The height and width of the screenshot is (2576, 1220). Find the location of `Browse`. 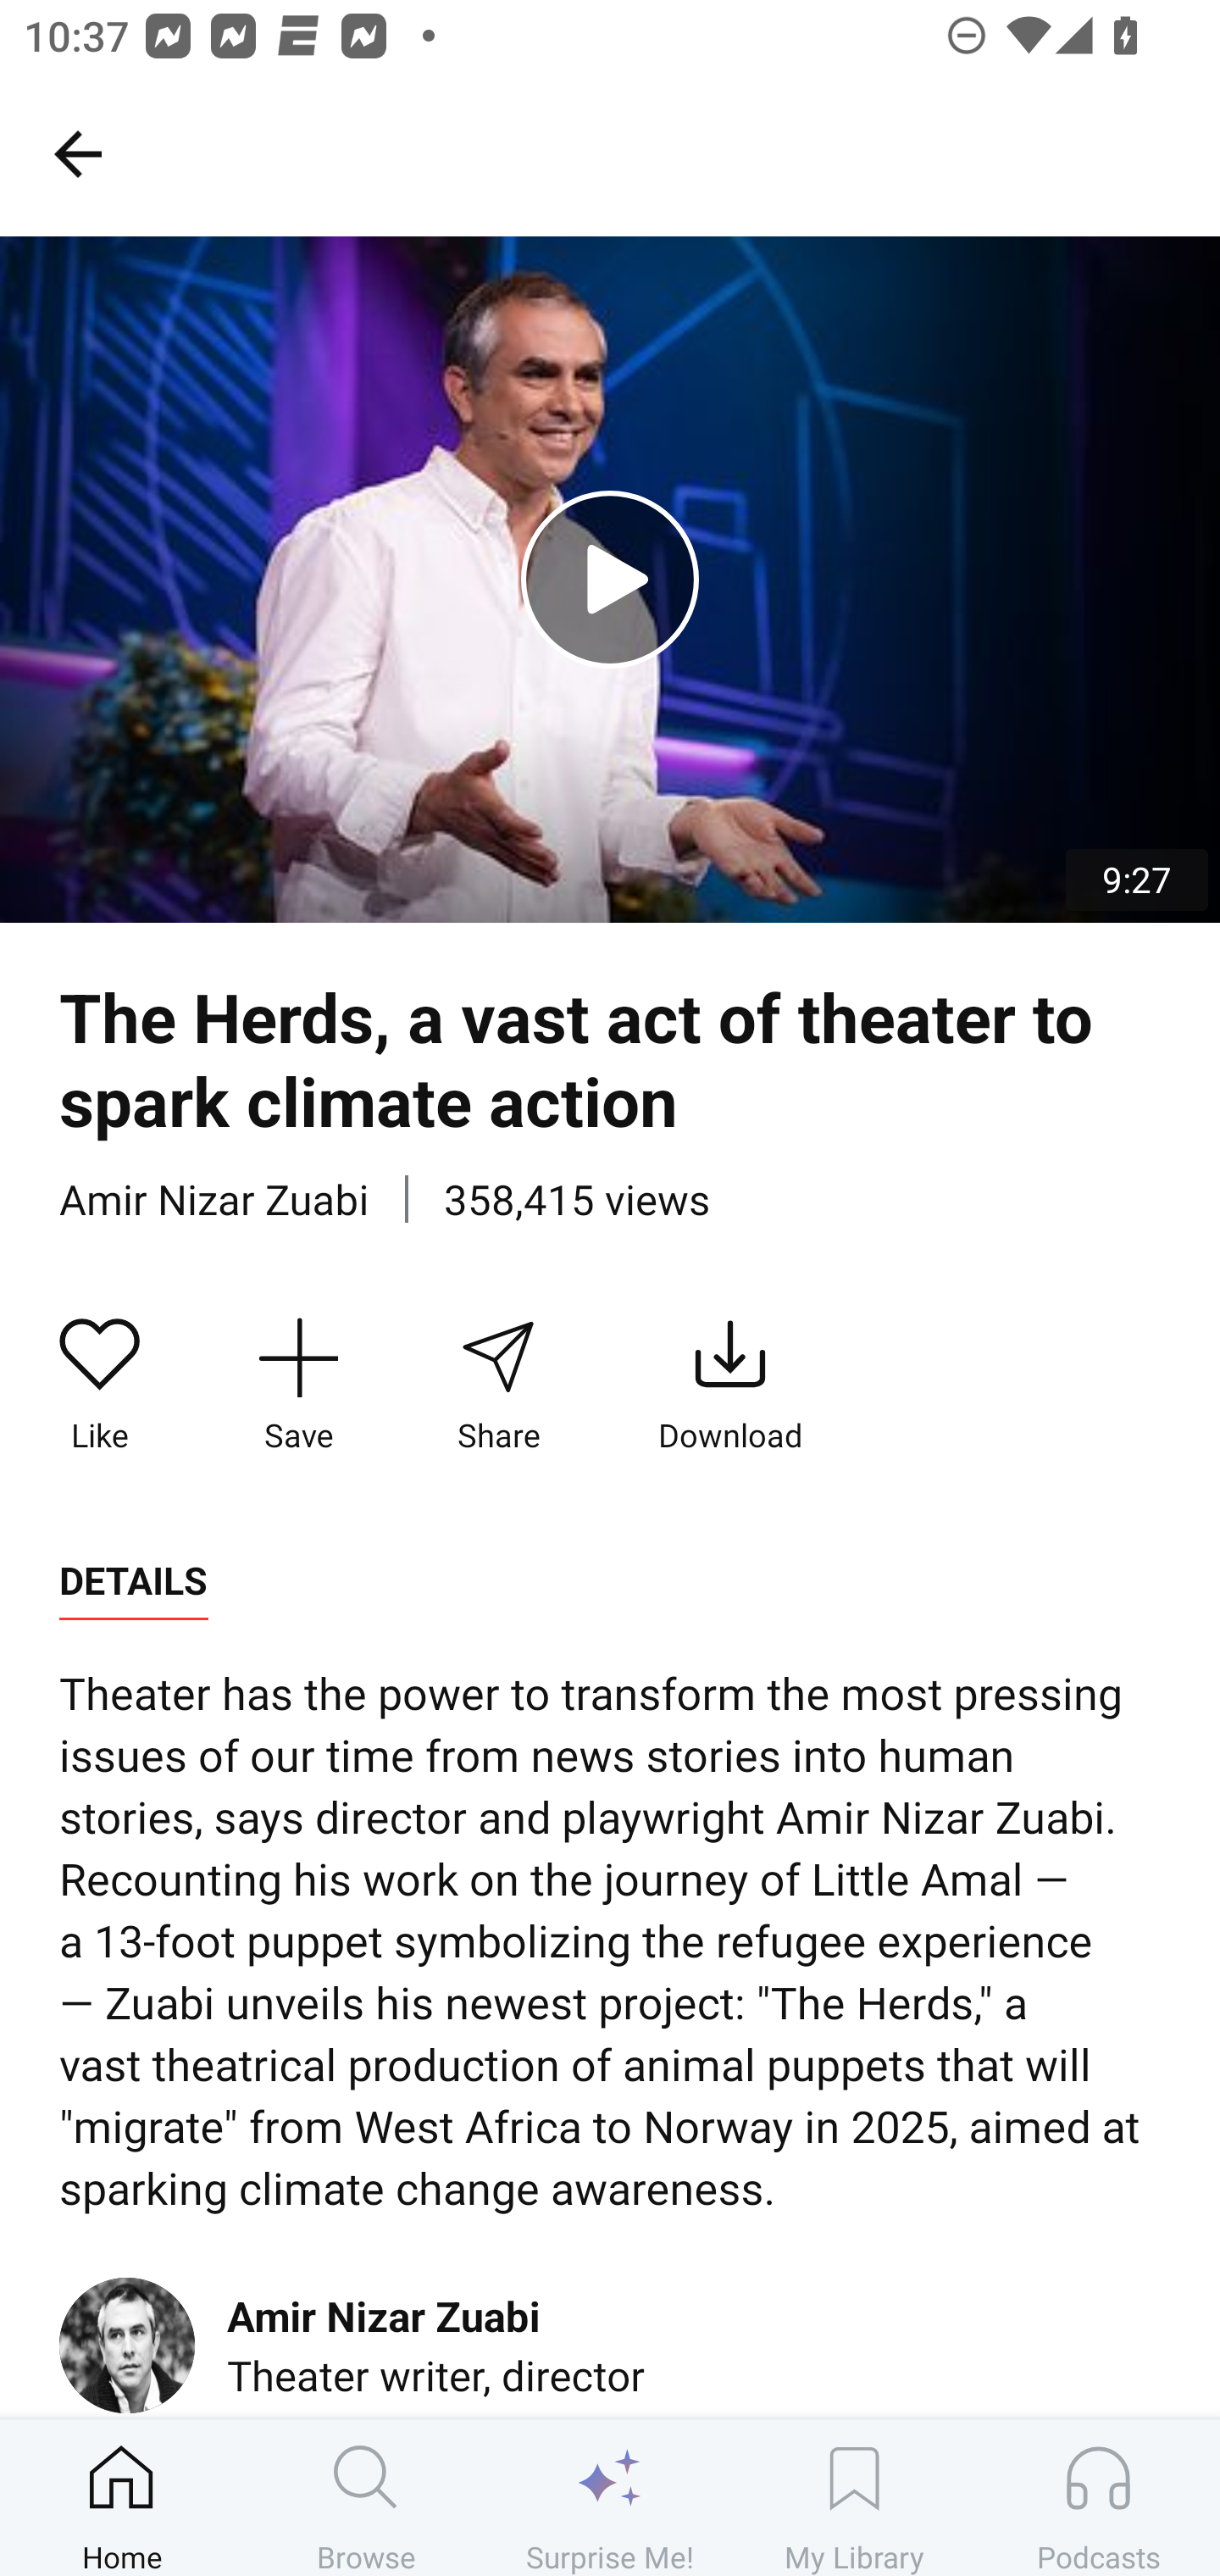

Browse is located at coordinates (366, 2497).